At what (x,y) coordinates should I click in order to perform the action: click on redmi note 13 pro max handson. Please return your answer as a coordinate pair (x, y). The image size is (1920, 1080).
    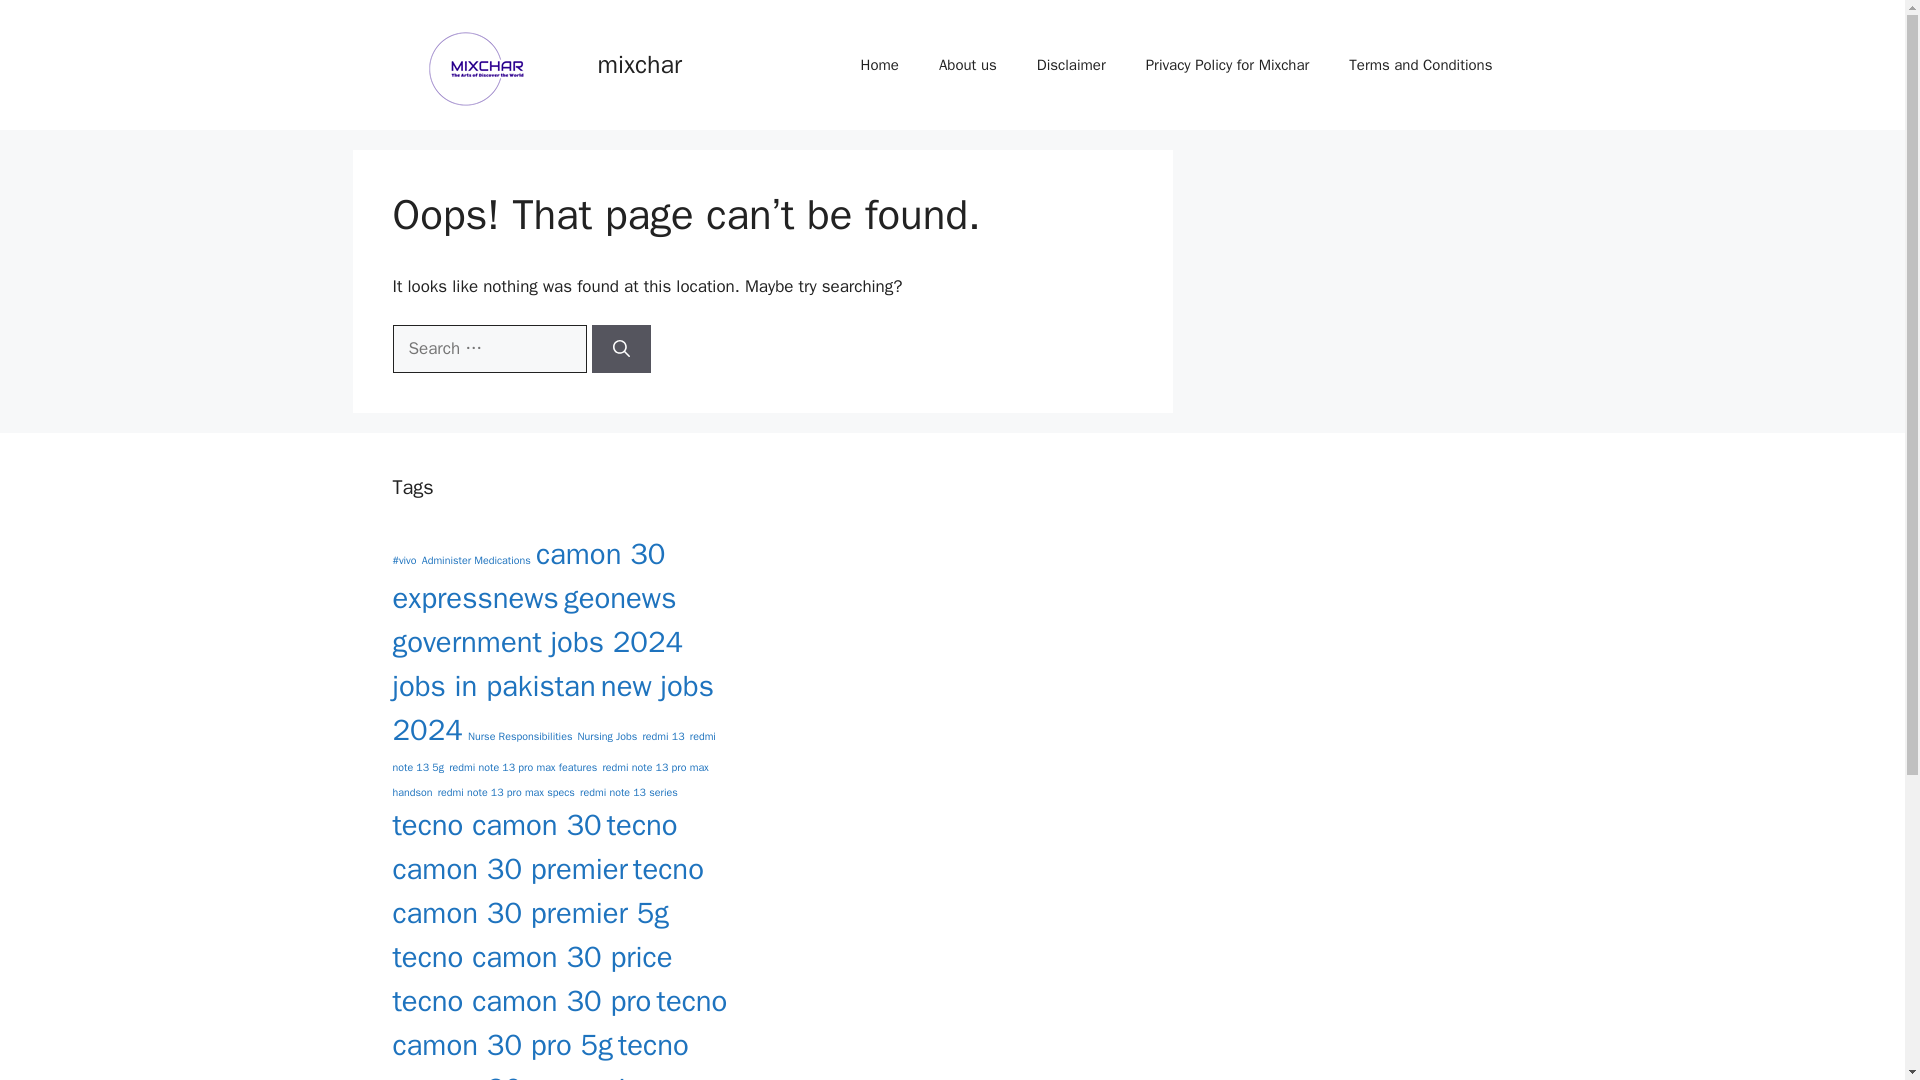
    Looking at the image, I should click on (550, 780).